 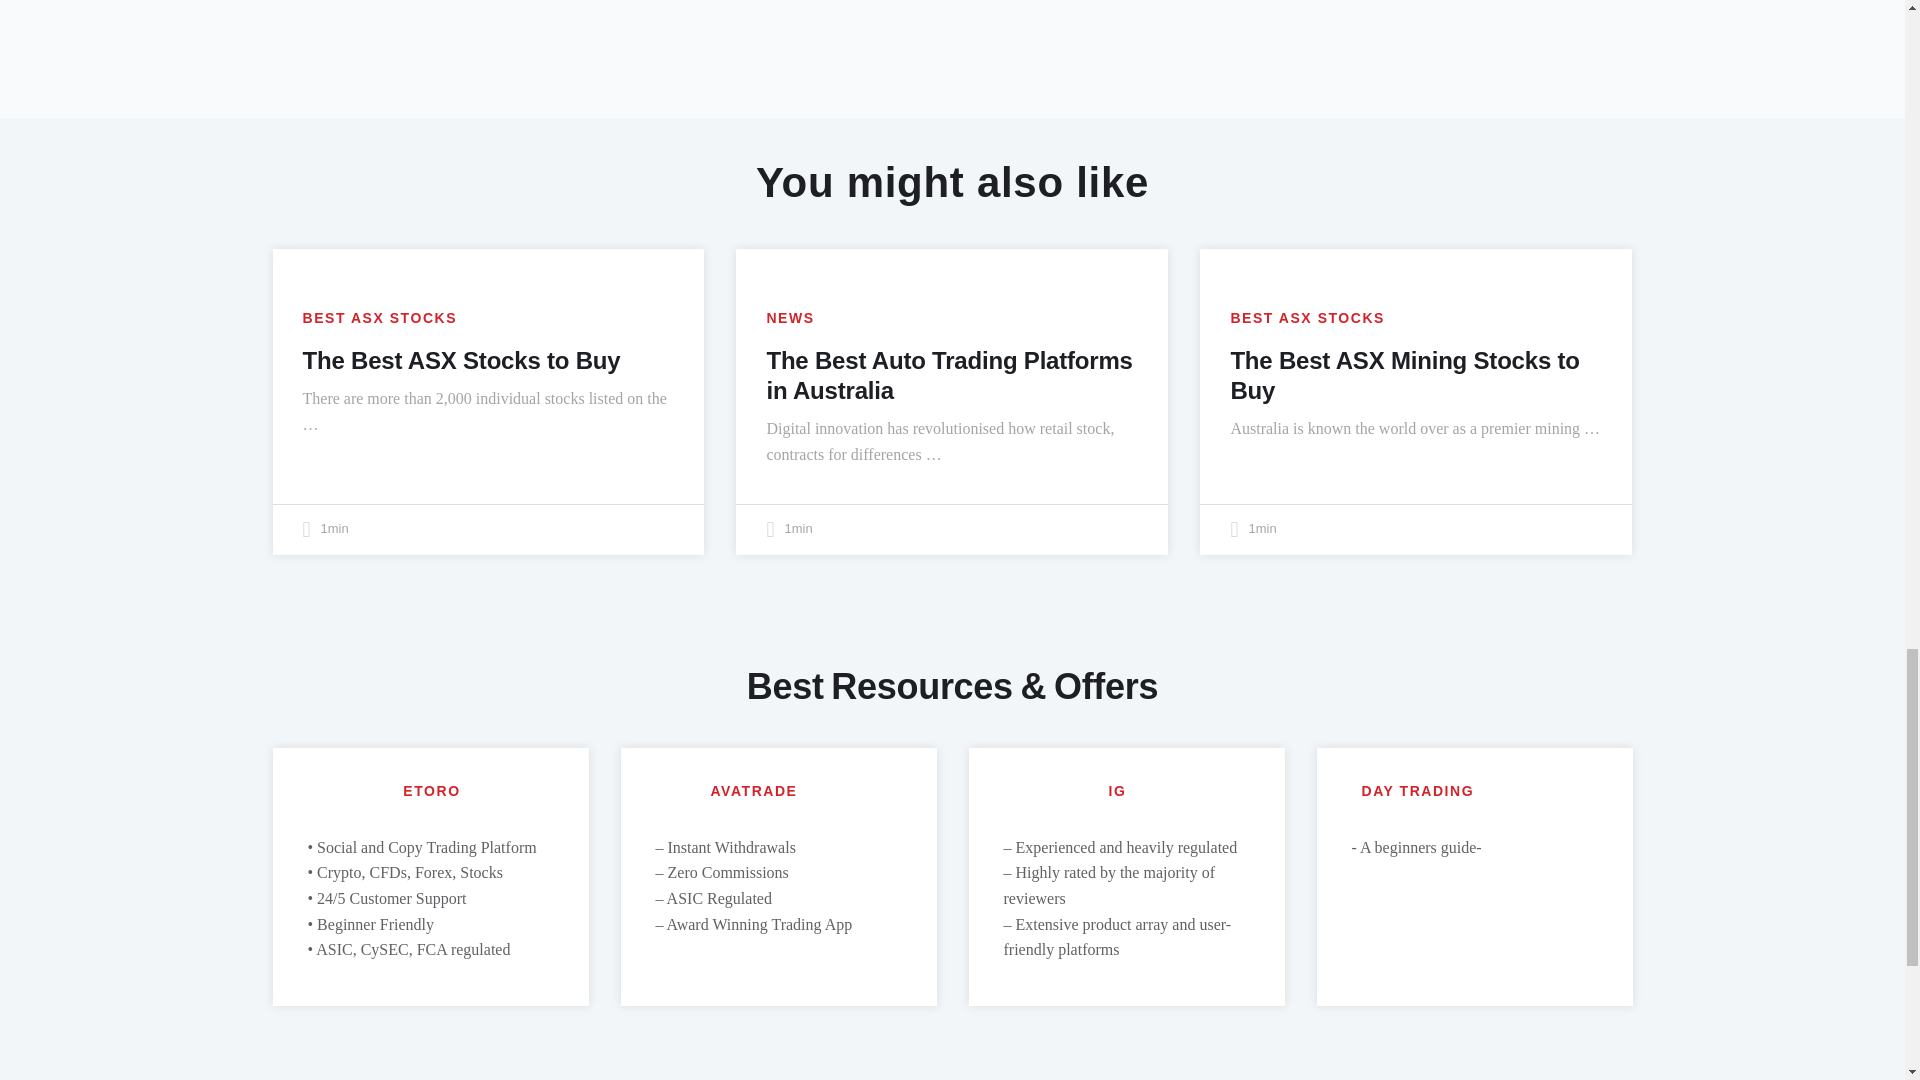 What do you see at coordinates (949, 374) in the screenshot?
I see `The Best Auto Trading Platforms in Australia` at bounding box center [949, 374].